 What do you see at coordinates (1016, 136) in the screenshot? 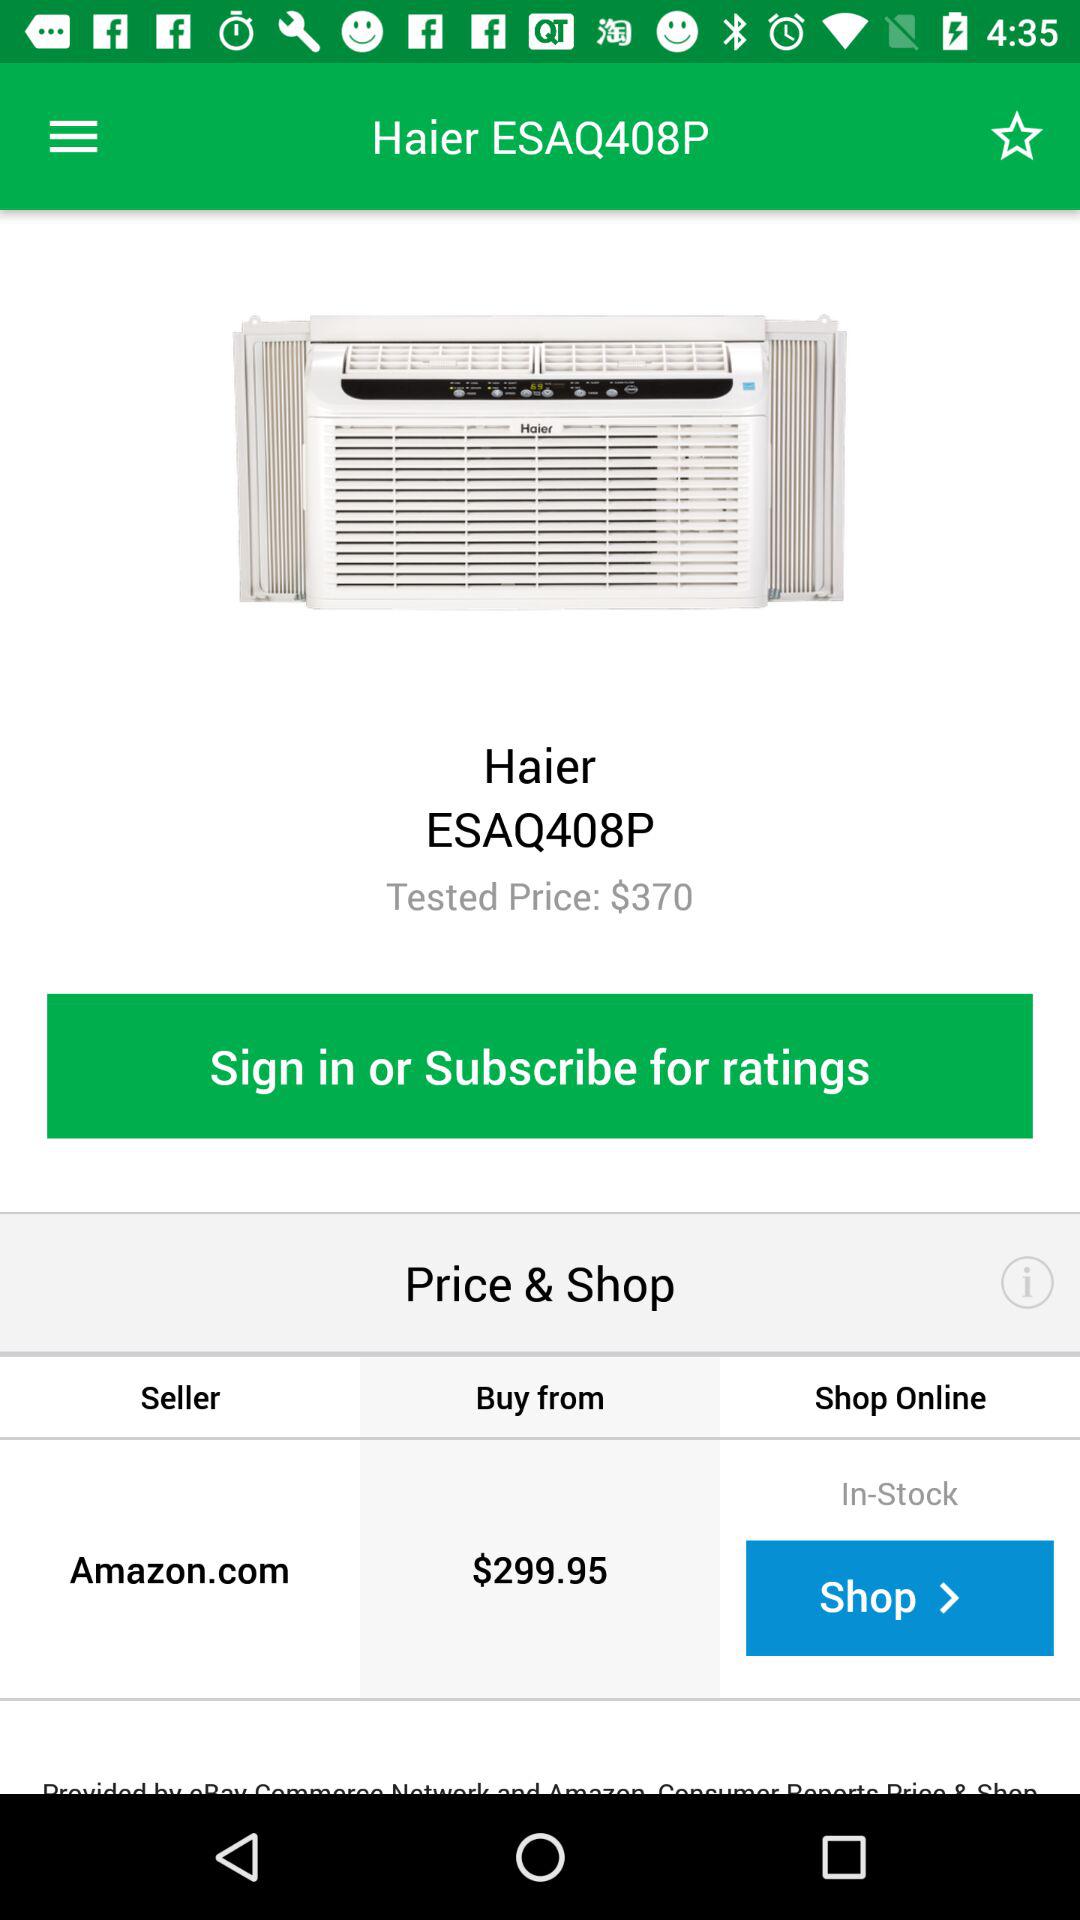
I see `open icon at the top right corner` at bounding box center [1016, 136].